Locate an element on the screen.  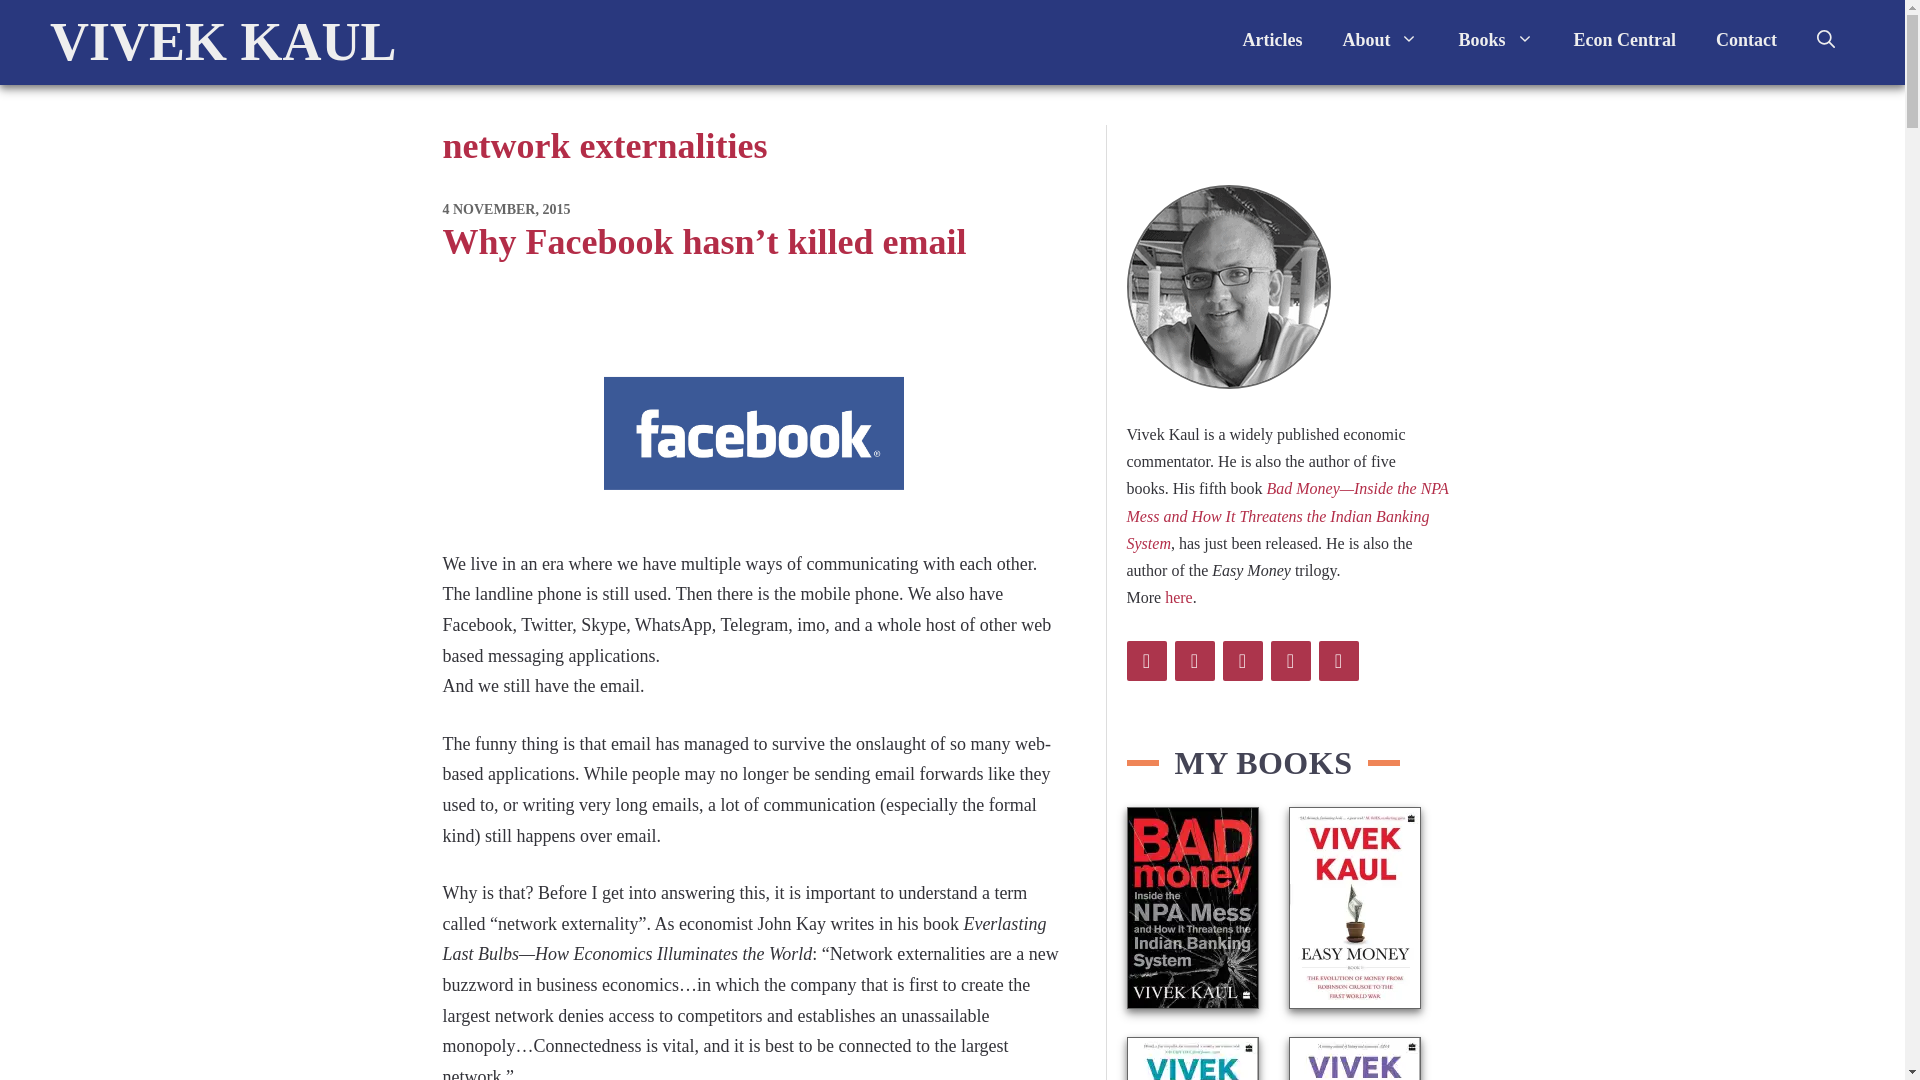
Econ Central is located at coordinates (1625, 40).